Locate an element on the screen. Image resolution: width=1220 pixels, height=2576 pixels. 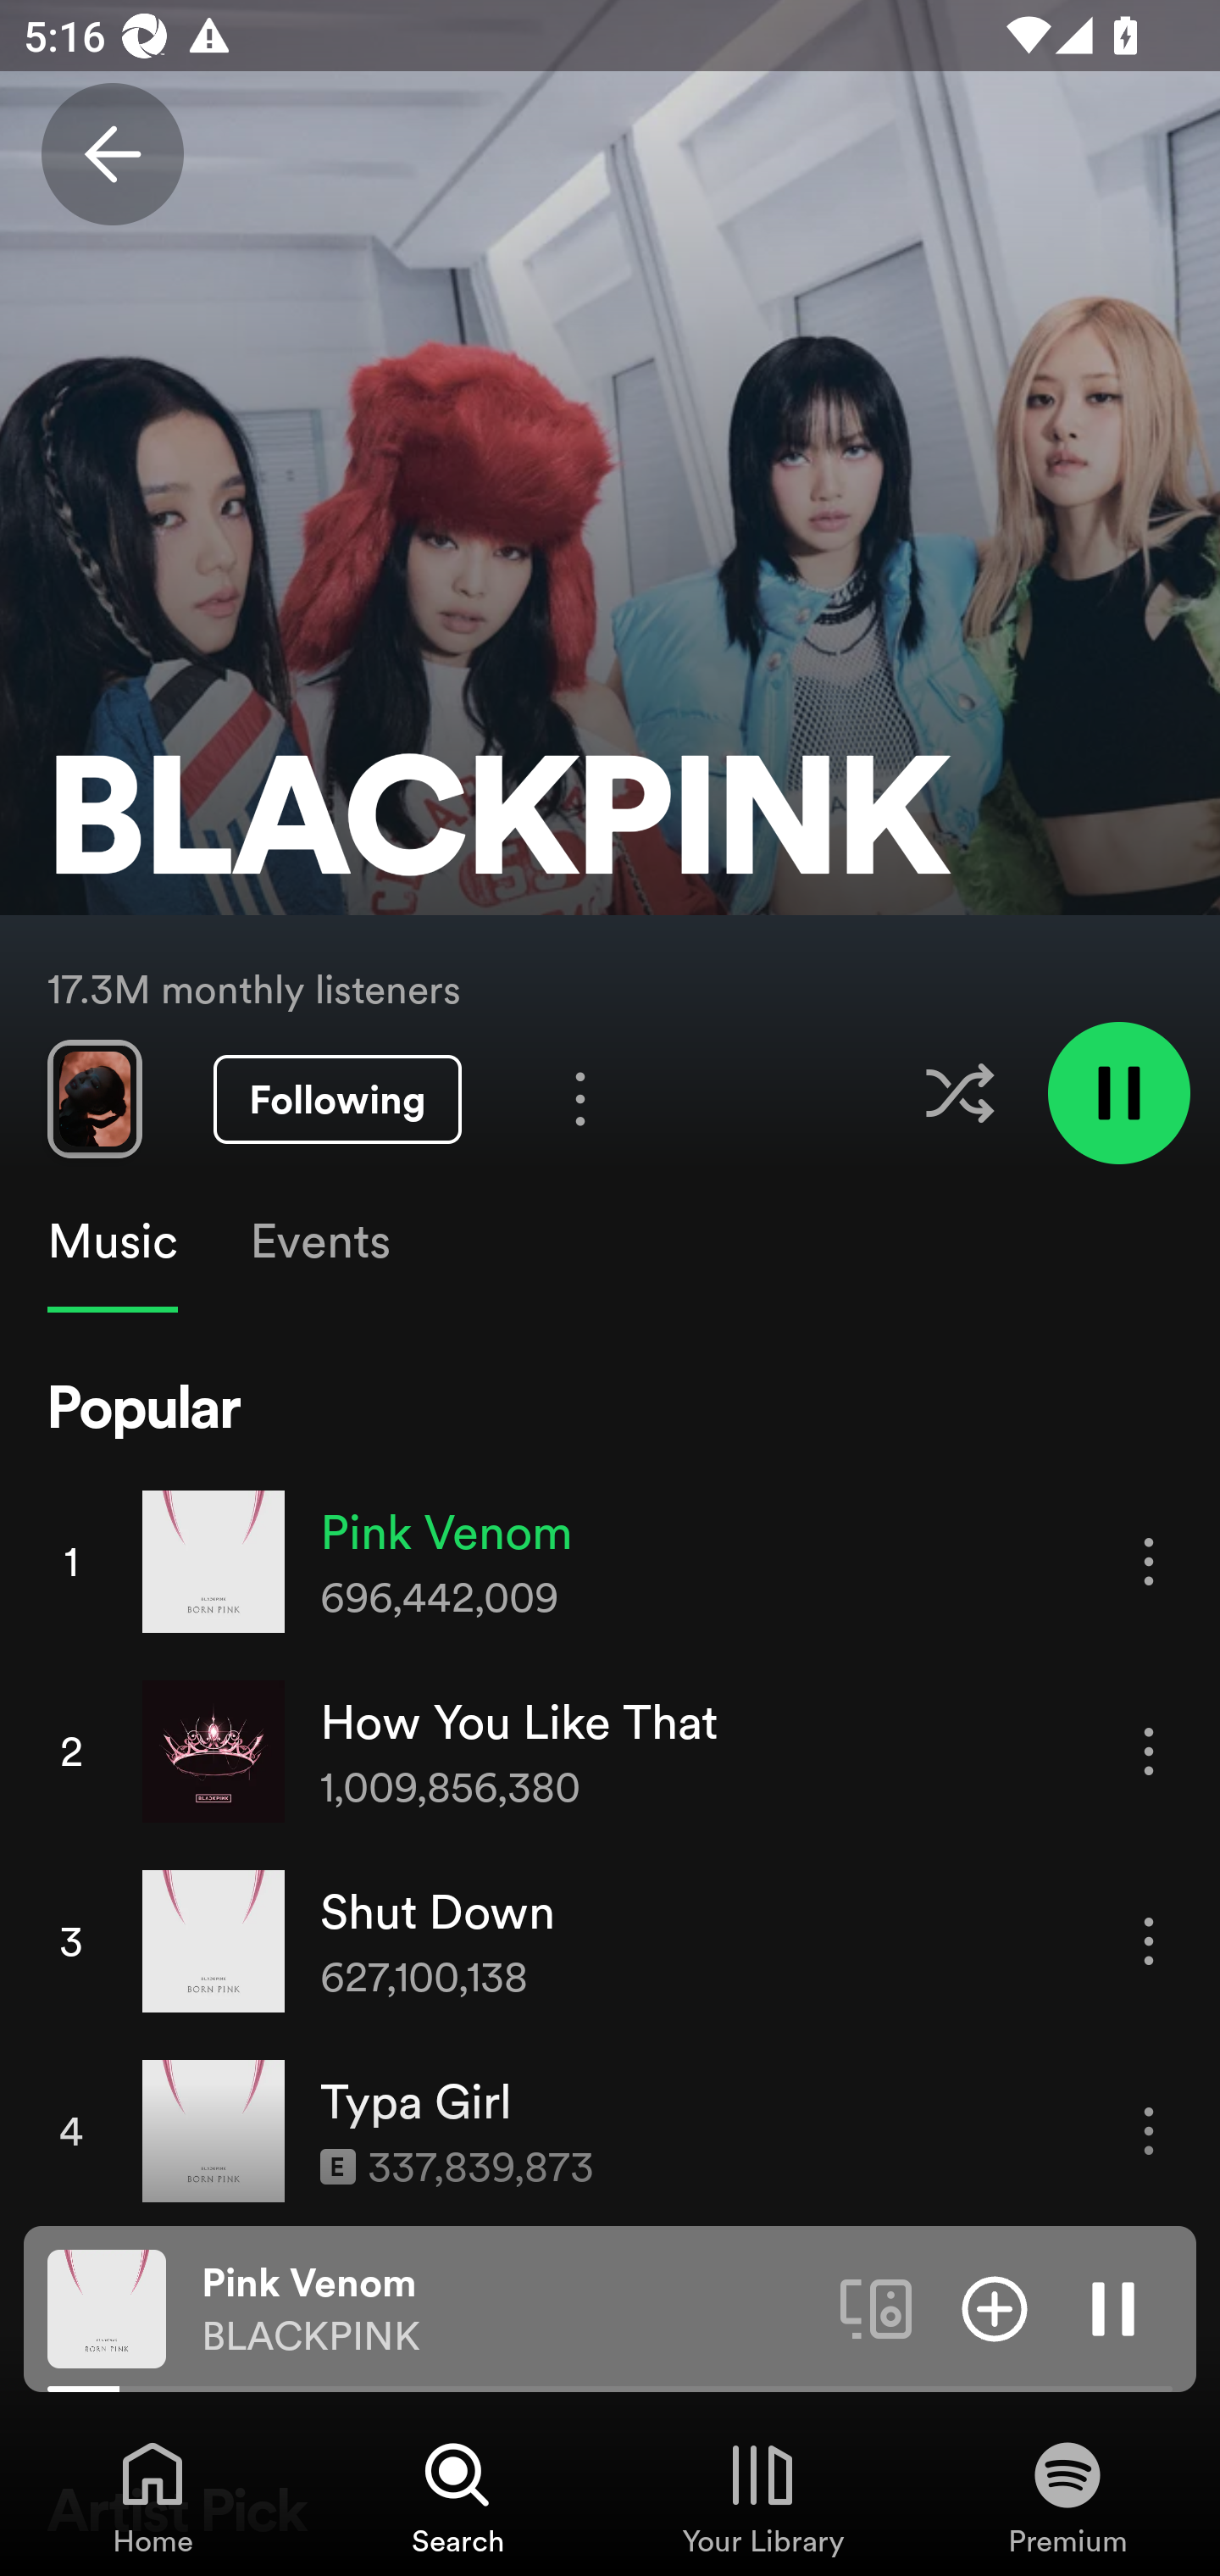
Pause is located at coordinates (1113, 2307).